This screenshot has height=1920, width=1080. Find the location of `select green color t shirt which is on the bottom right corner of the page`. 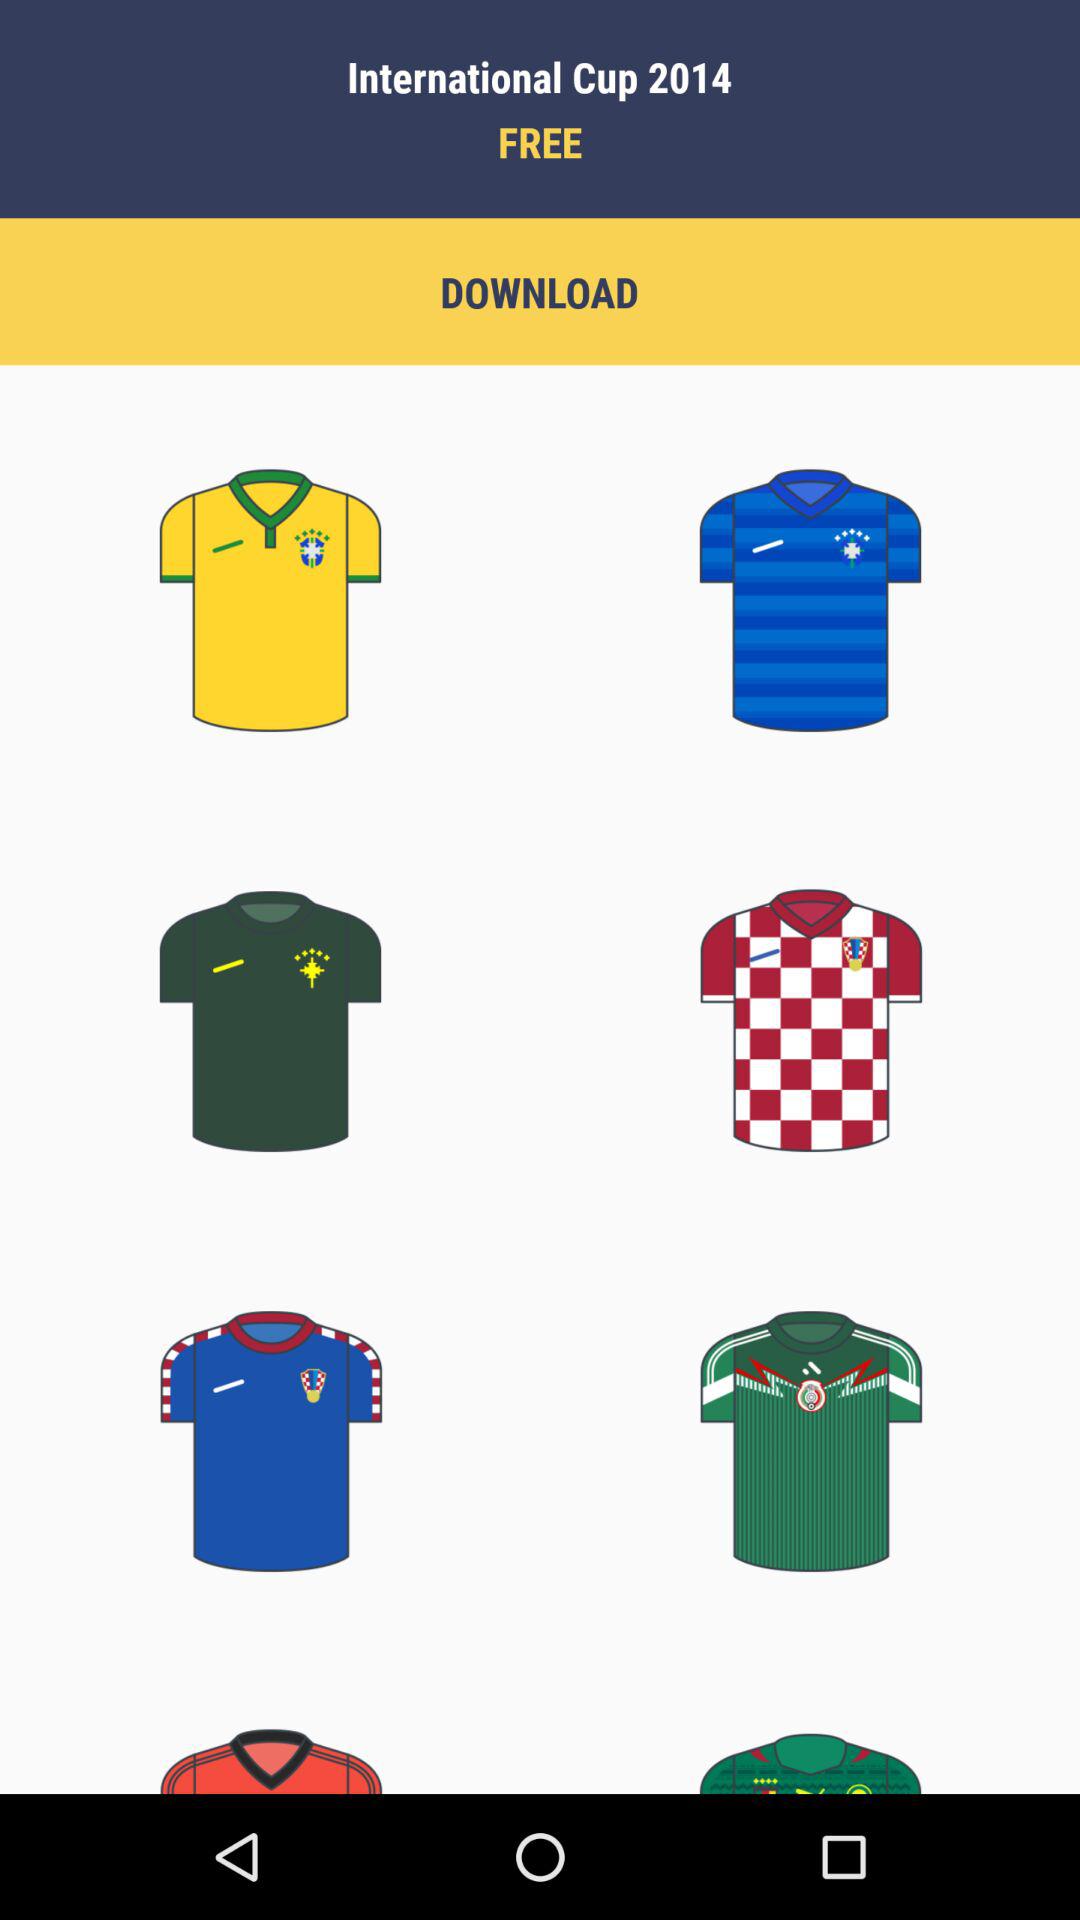

select green color t shirt which is on the bottom right corner of the page is located at coordinates (810, 1736).